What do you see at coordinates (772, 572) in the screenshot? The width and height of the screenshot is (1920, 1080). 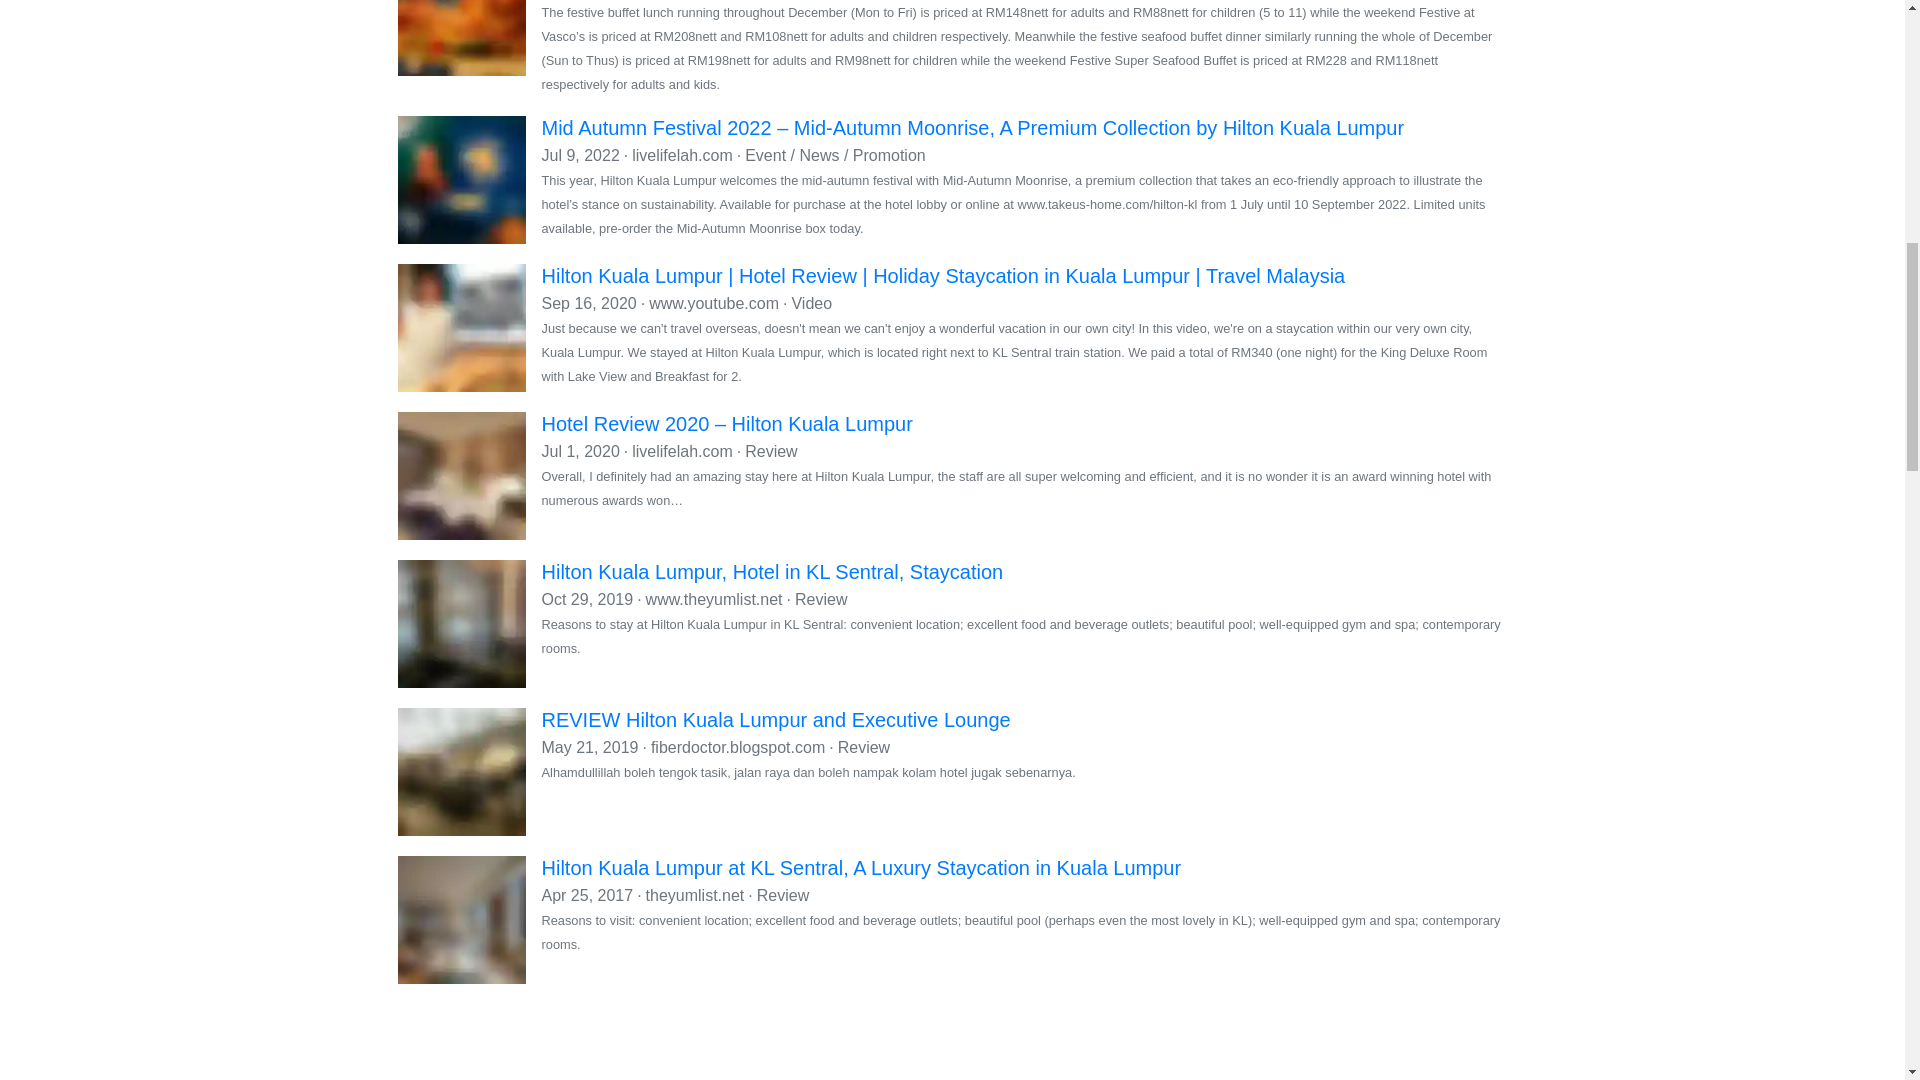 I see `Hilton Kuala Lumpur, Hotel in KL Sentral, Staycation` at bounding box center [772, 572].